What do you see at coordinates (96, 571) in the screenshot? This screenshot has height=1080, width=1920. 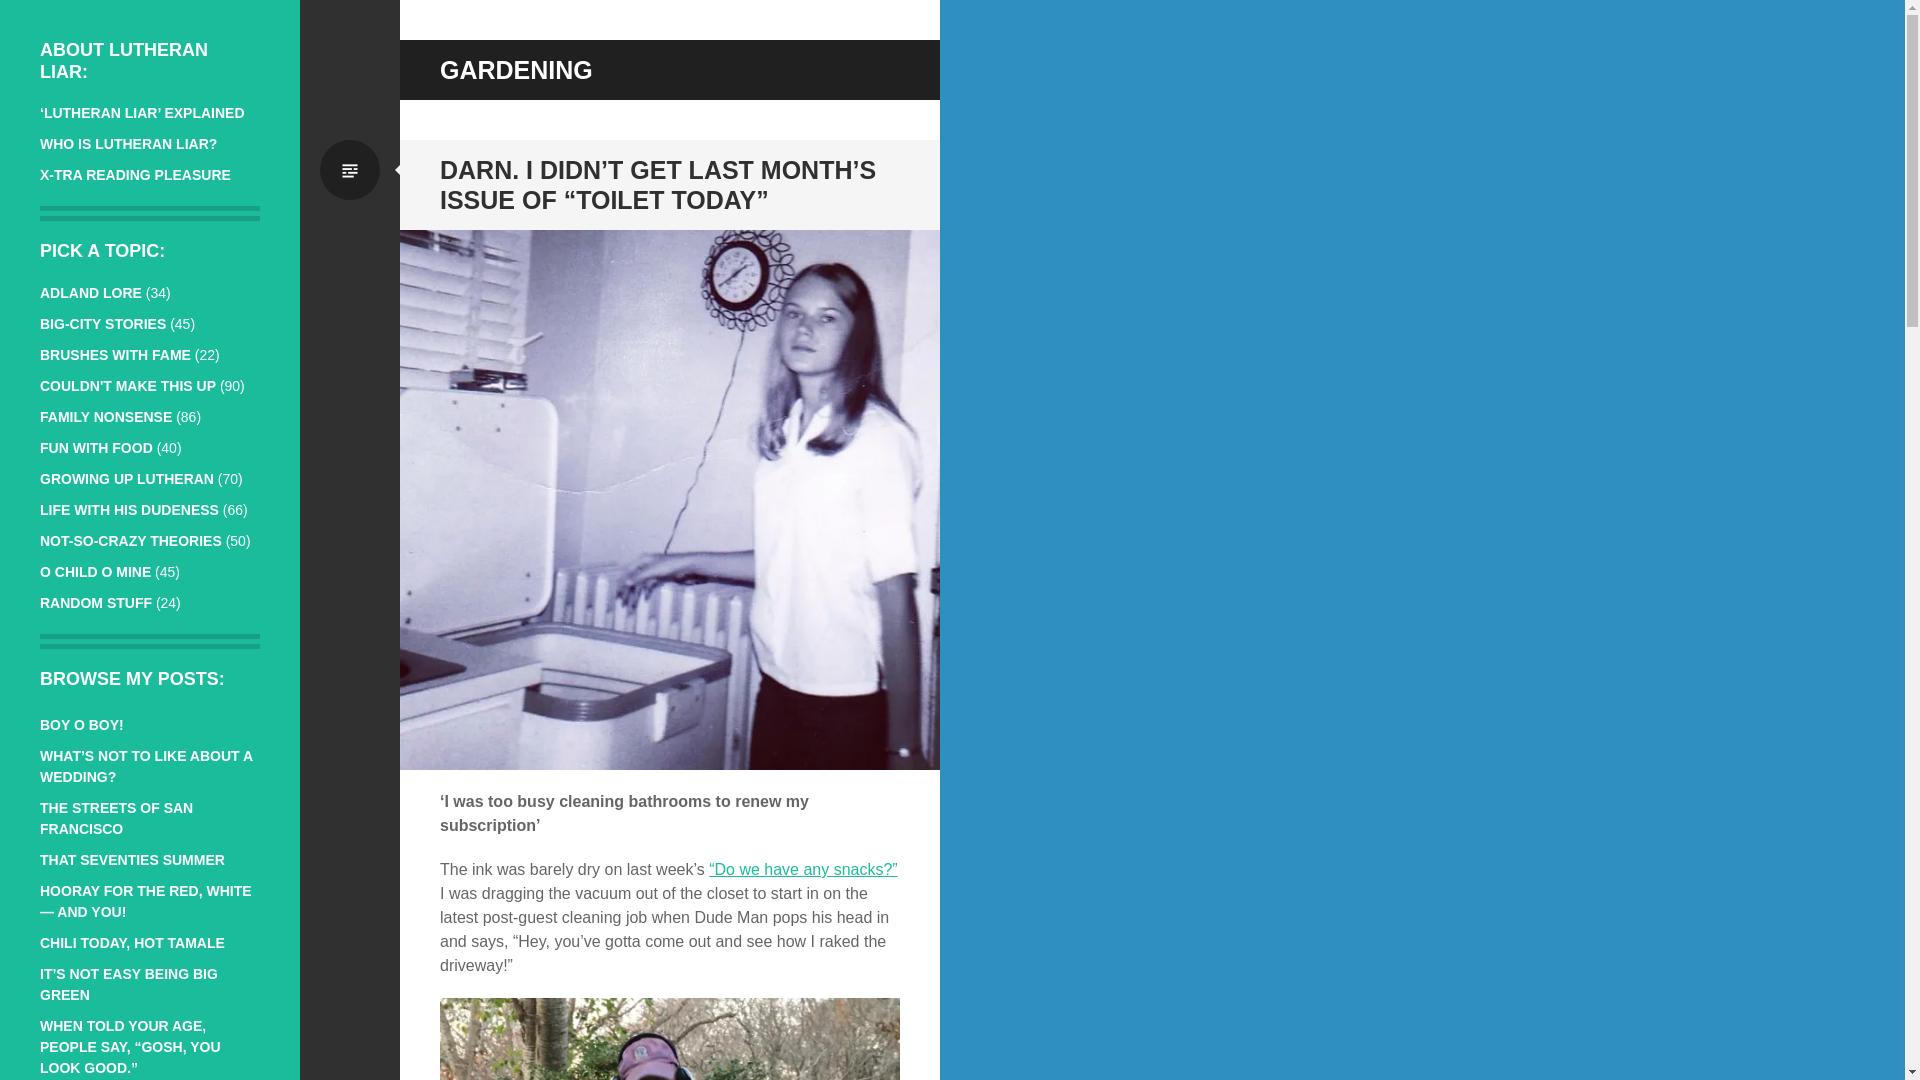 I see `O CHILD O MINE` at bounding box center [96, 571].